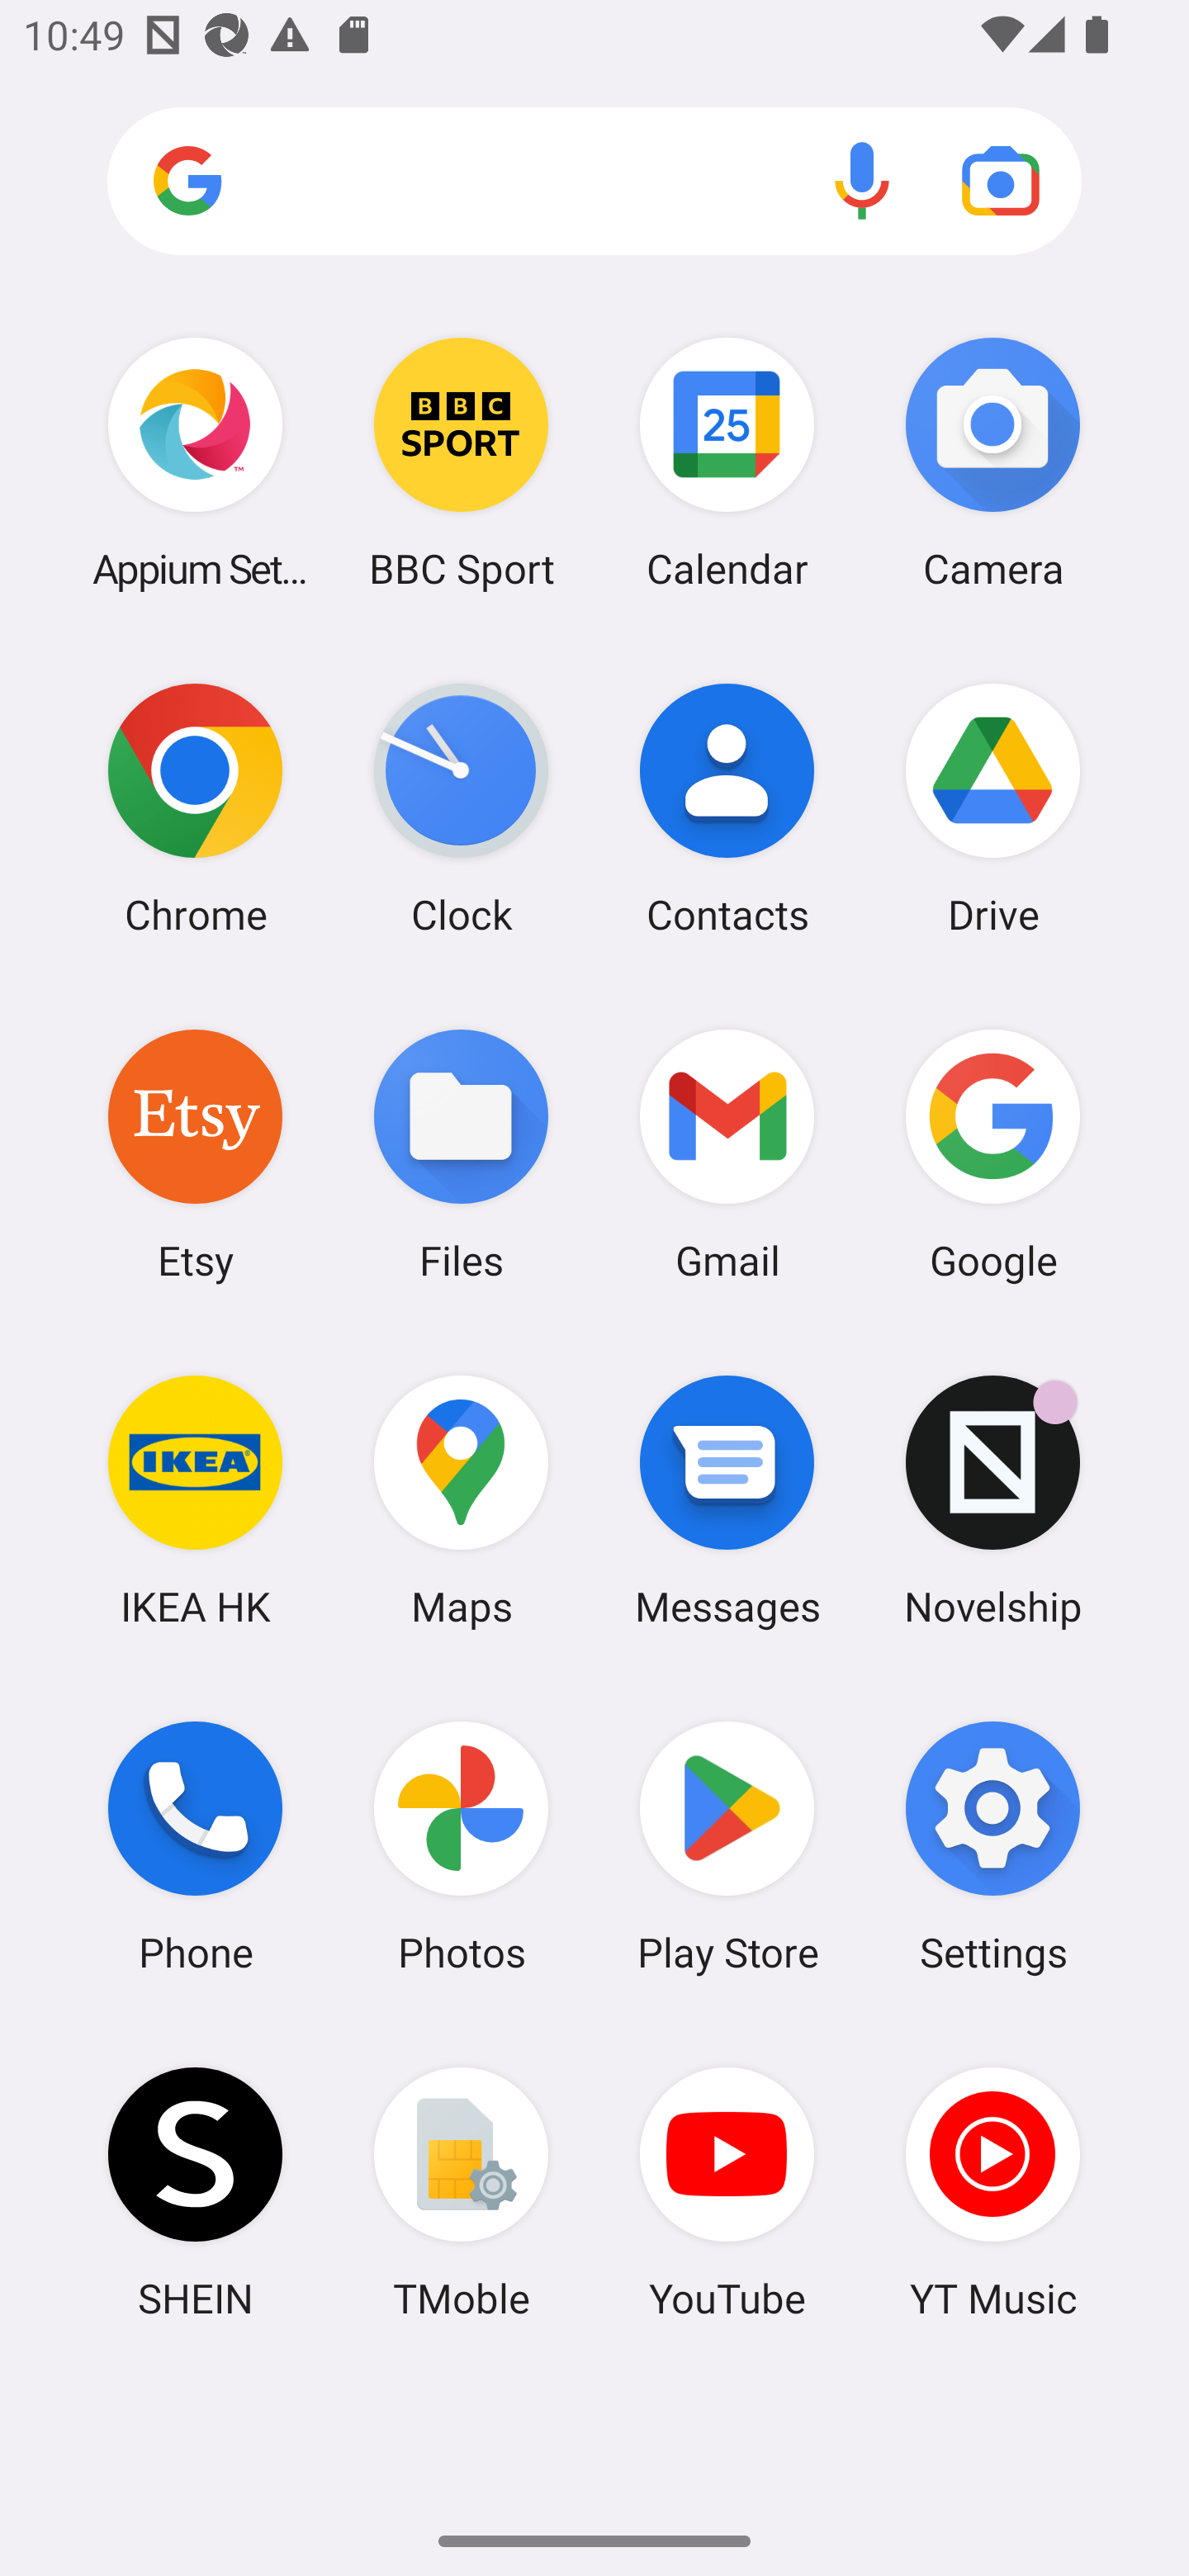 The image size is (1189, 2576). I want to click on BBC Sport, so click(461, 462).